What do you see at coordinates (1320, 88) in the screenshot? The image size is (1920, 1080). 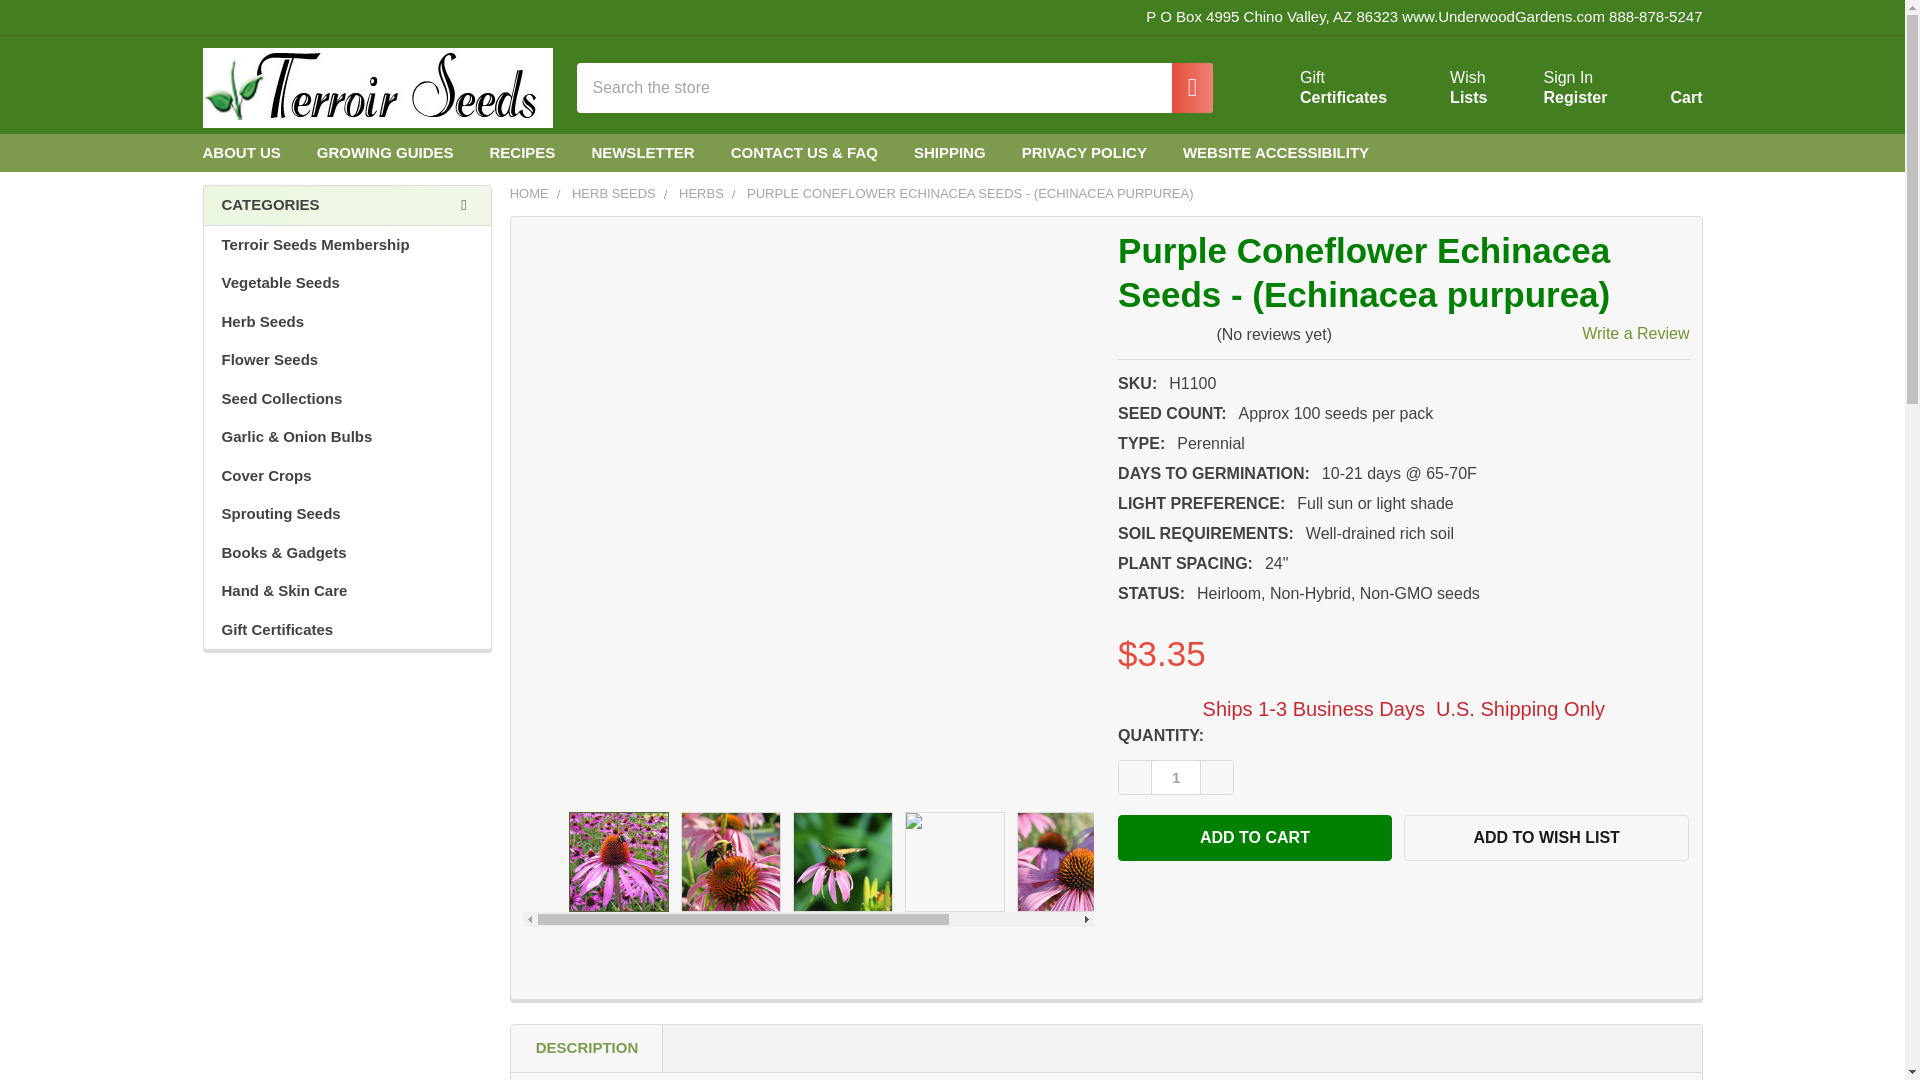 I see `Gift Certificates` at bounding box center [1320, 88].